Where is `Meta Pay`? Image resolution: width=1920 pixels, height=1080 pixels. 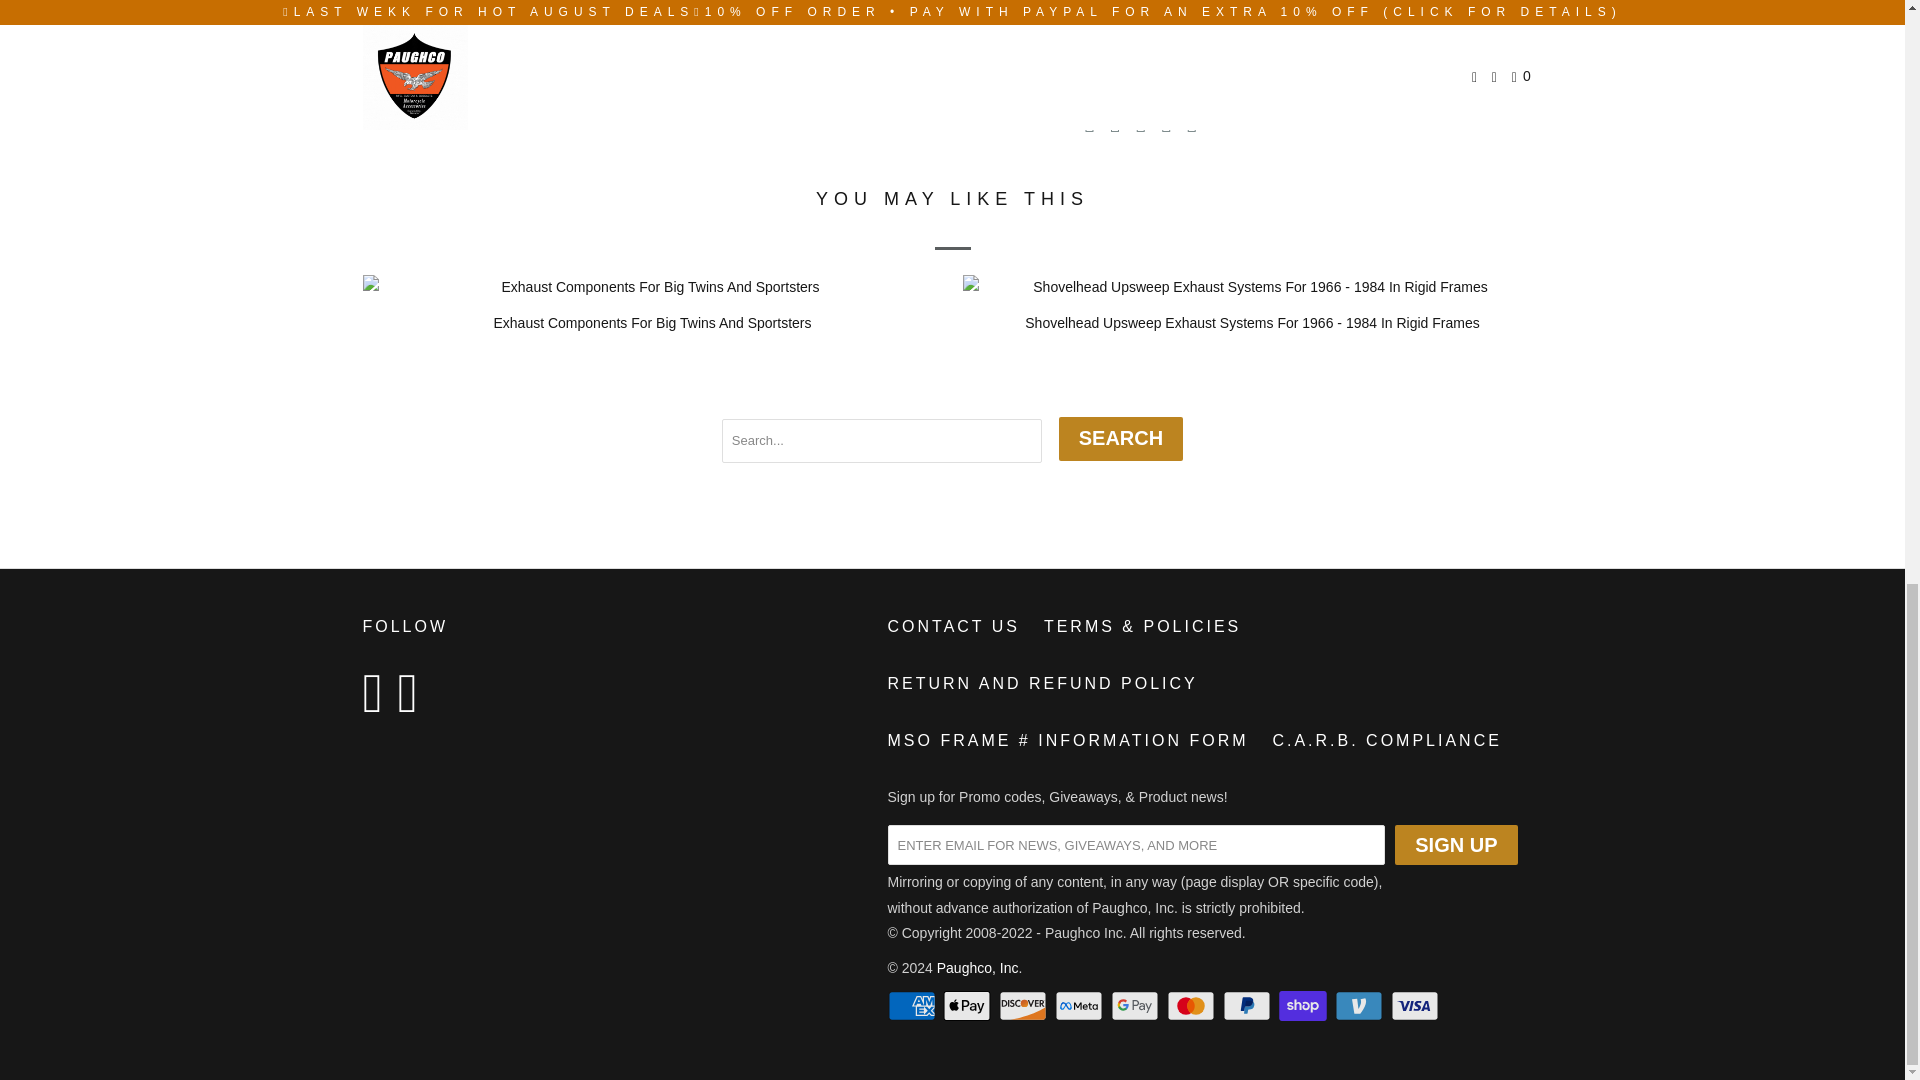 Meta Pay is located at coordinates (1080, 1006).